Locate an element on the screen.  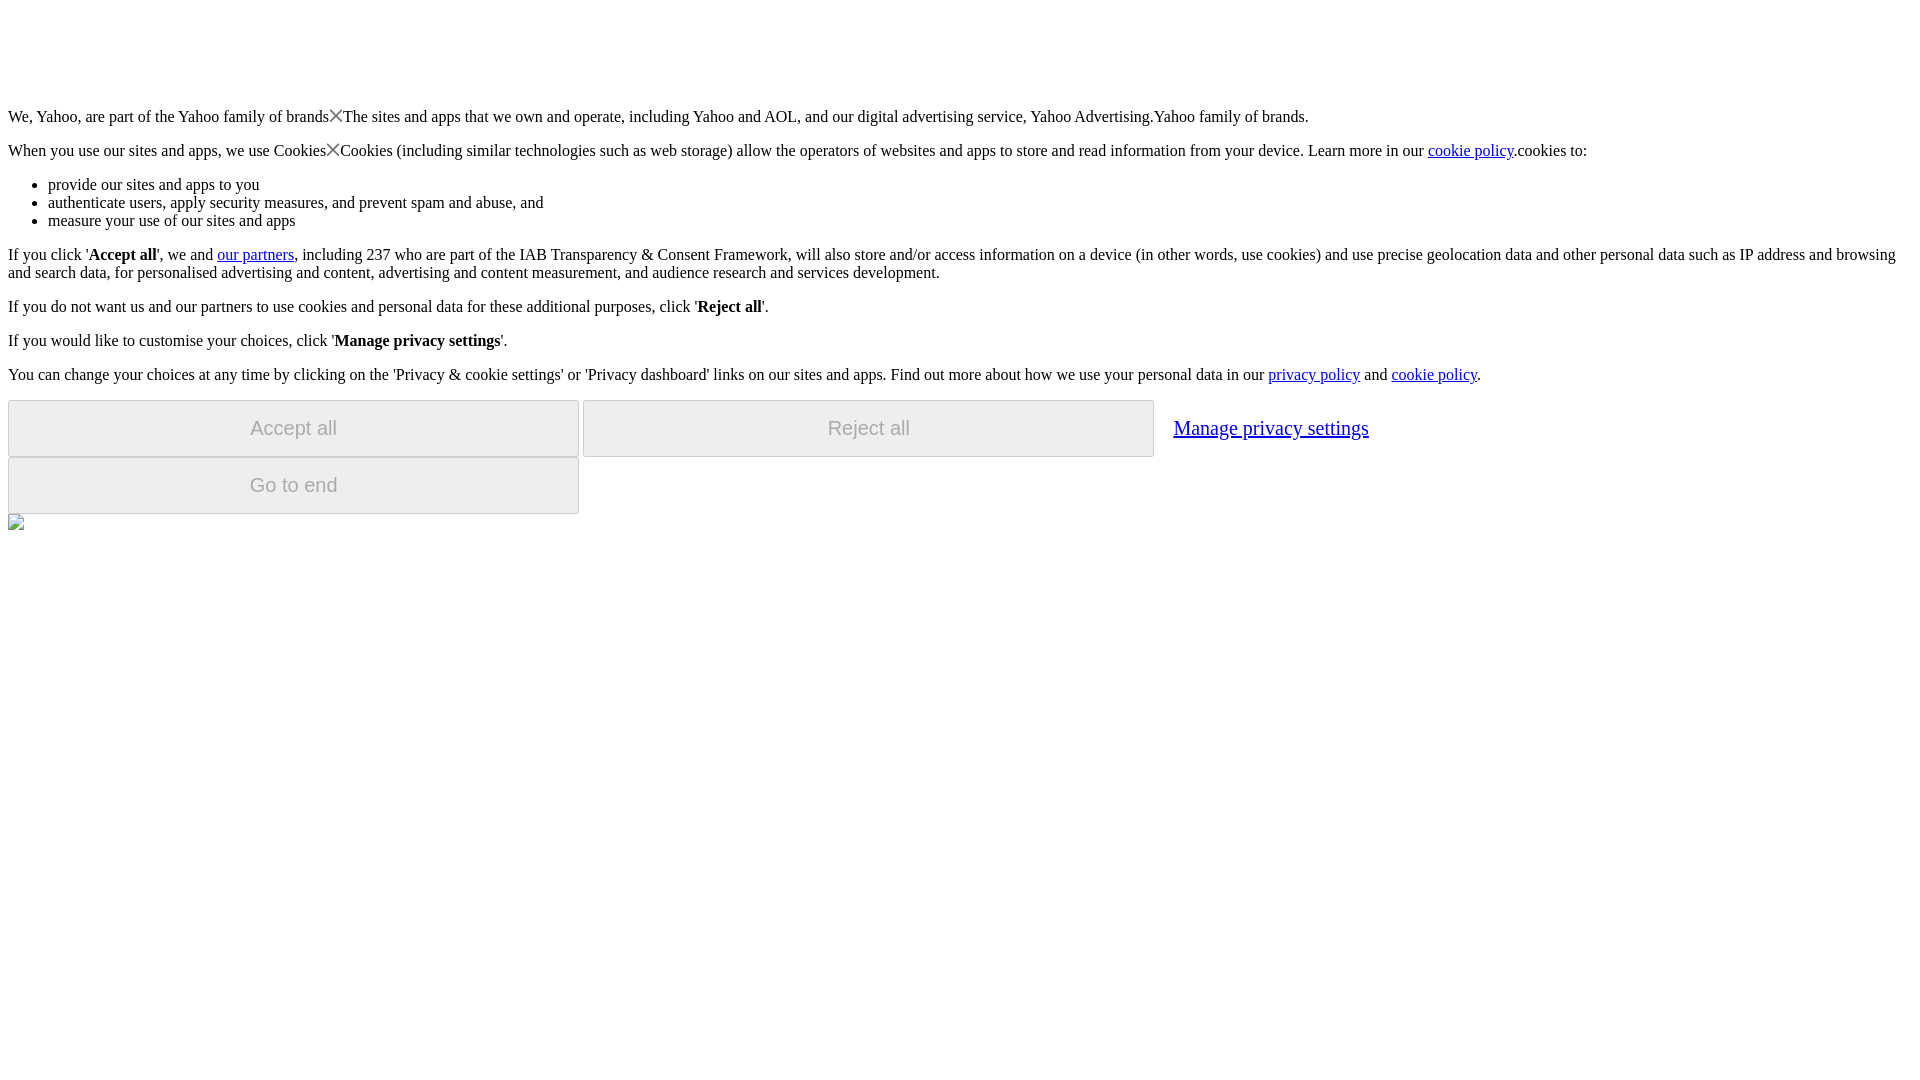
our partners is located at coordinates (254, 254).